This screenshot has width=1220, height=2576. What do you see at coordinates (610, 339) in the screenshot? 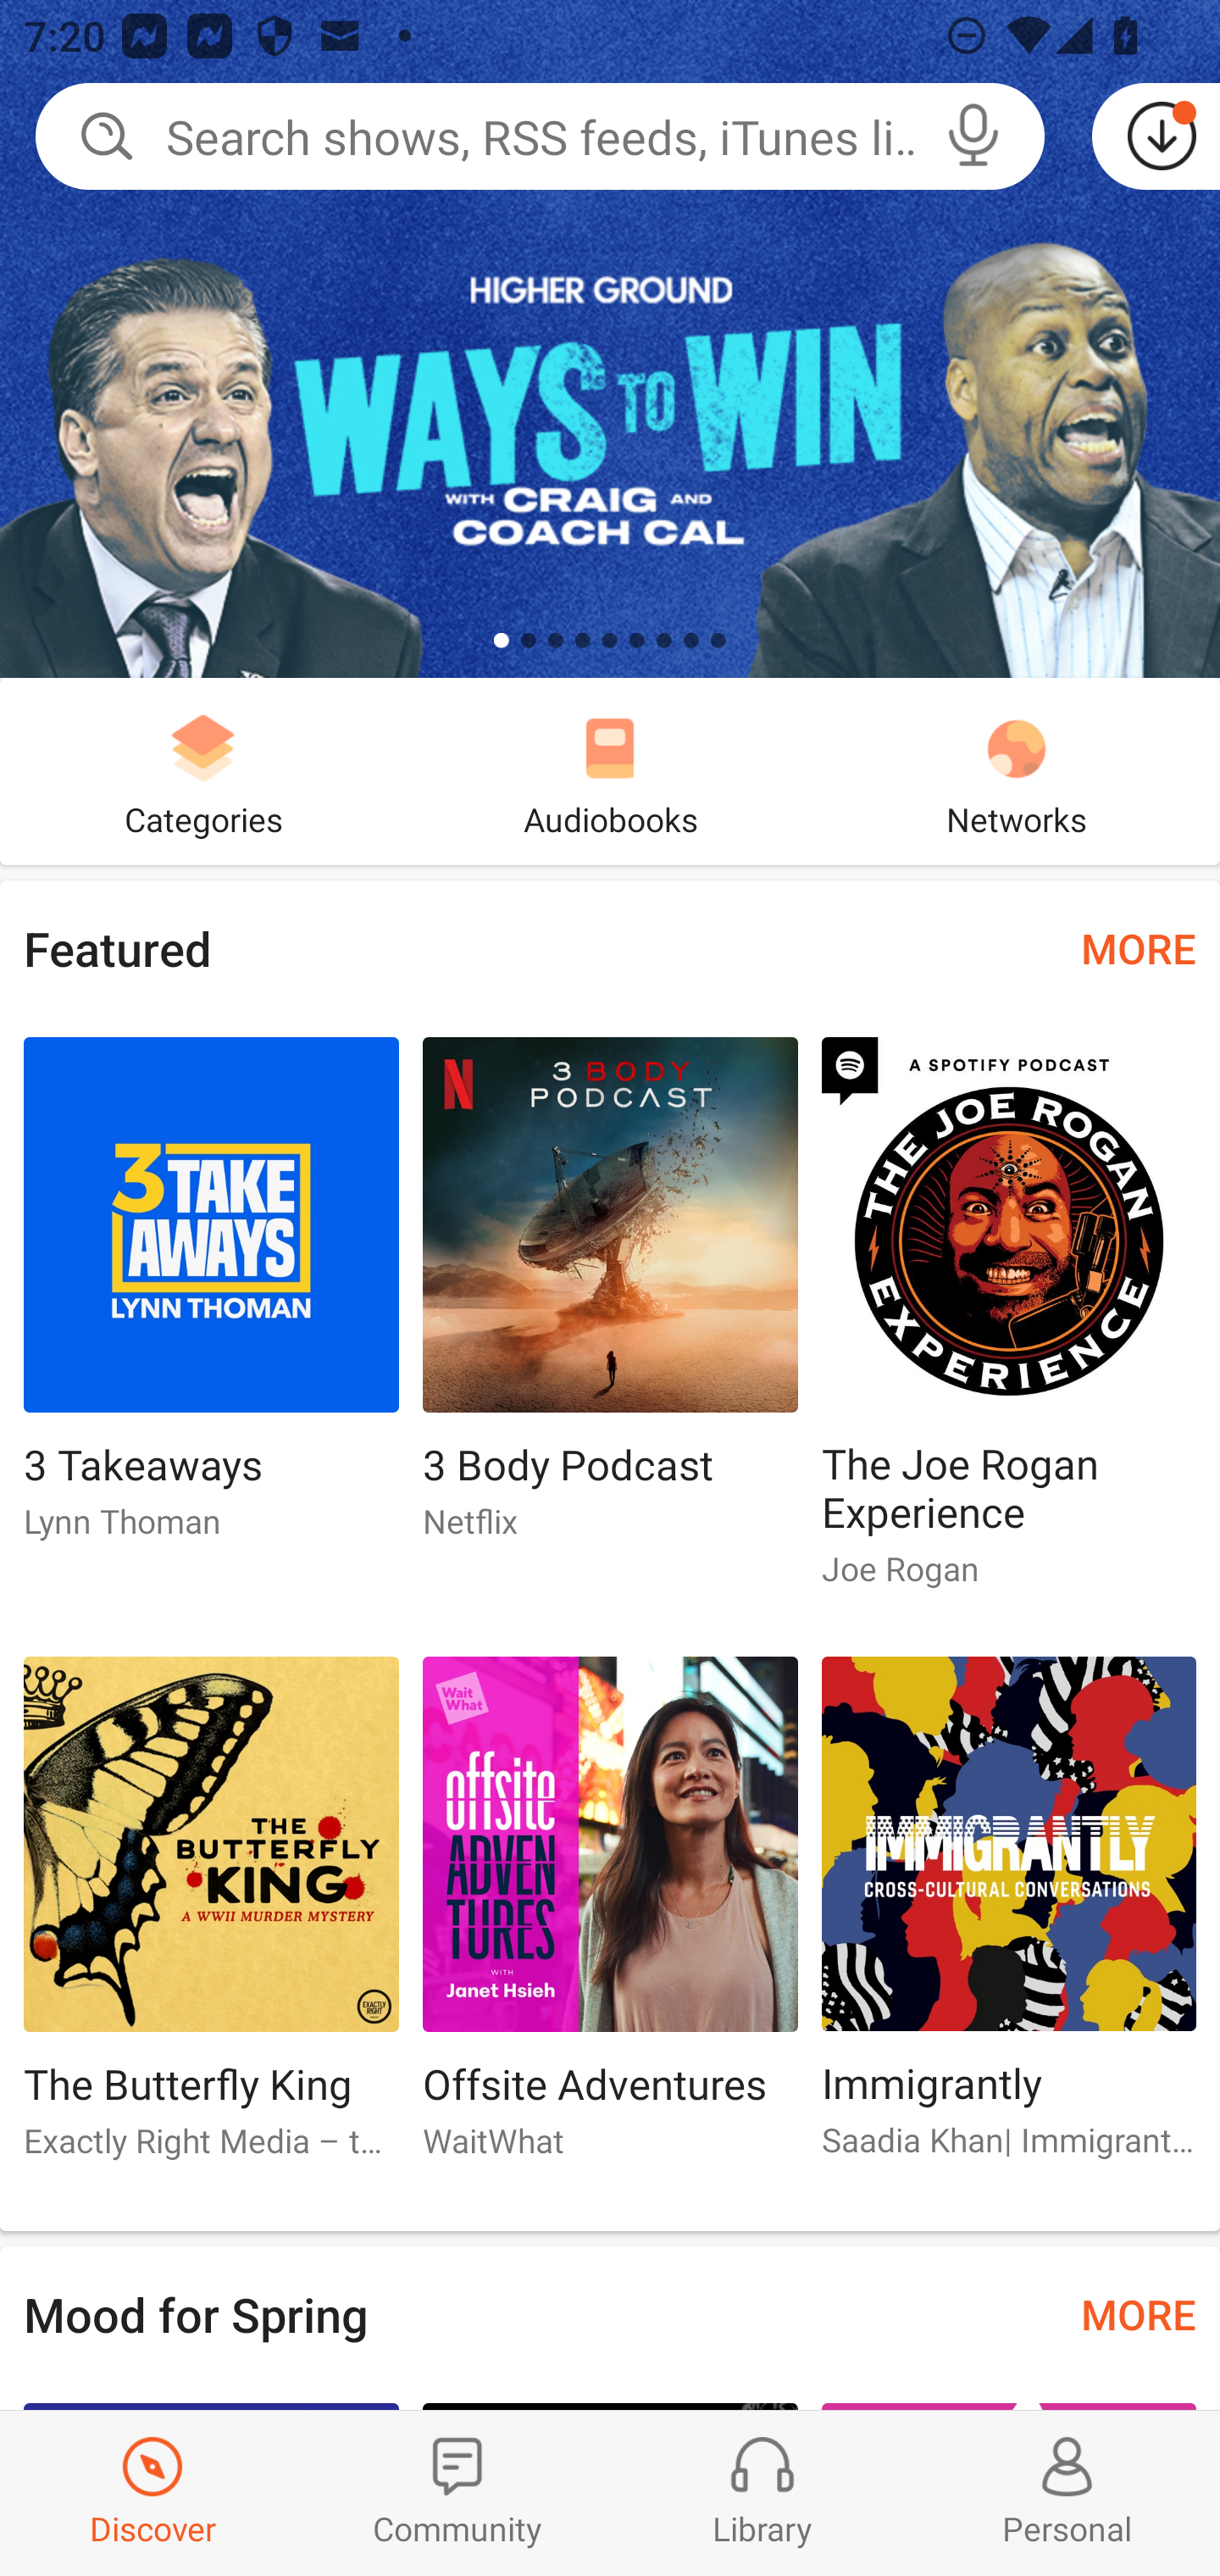
I see `Ways To Win` at bounding box center [610, 339].